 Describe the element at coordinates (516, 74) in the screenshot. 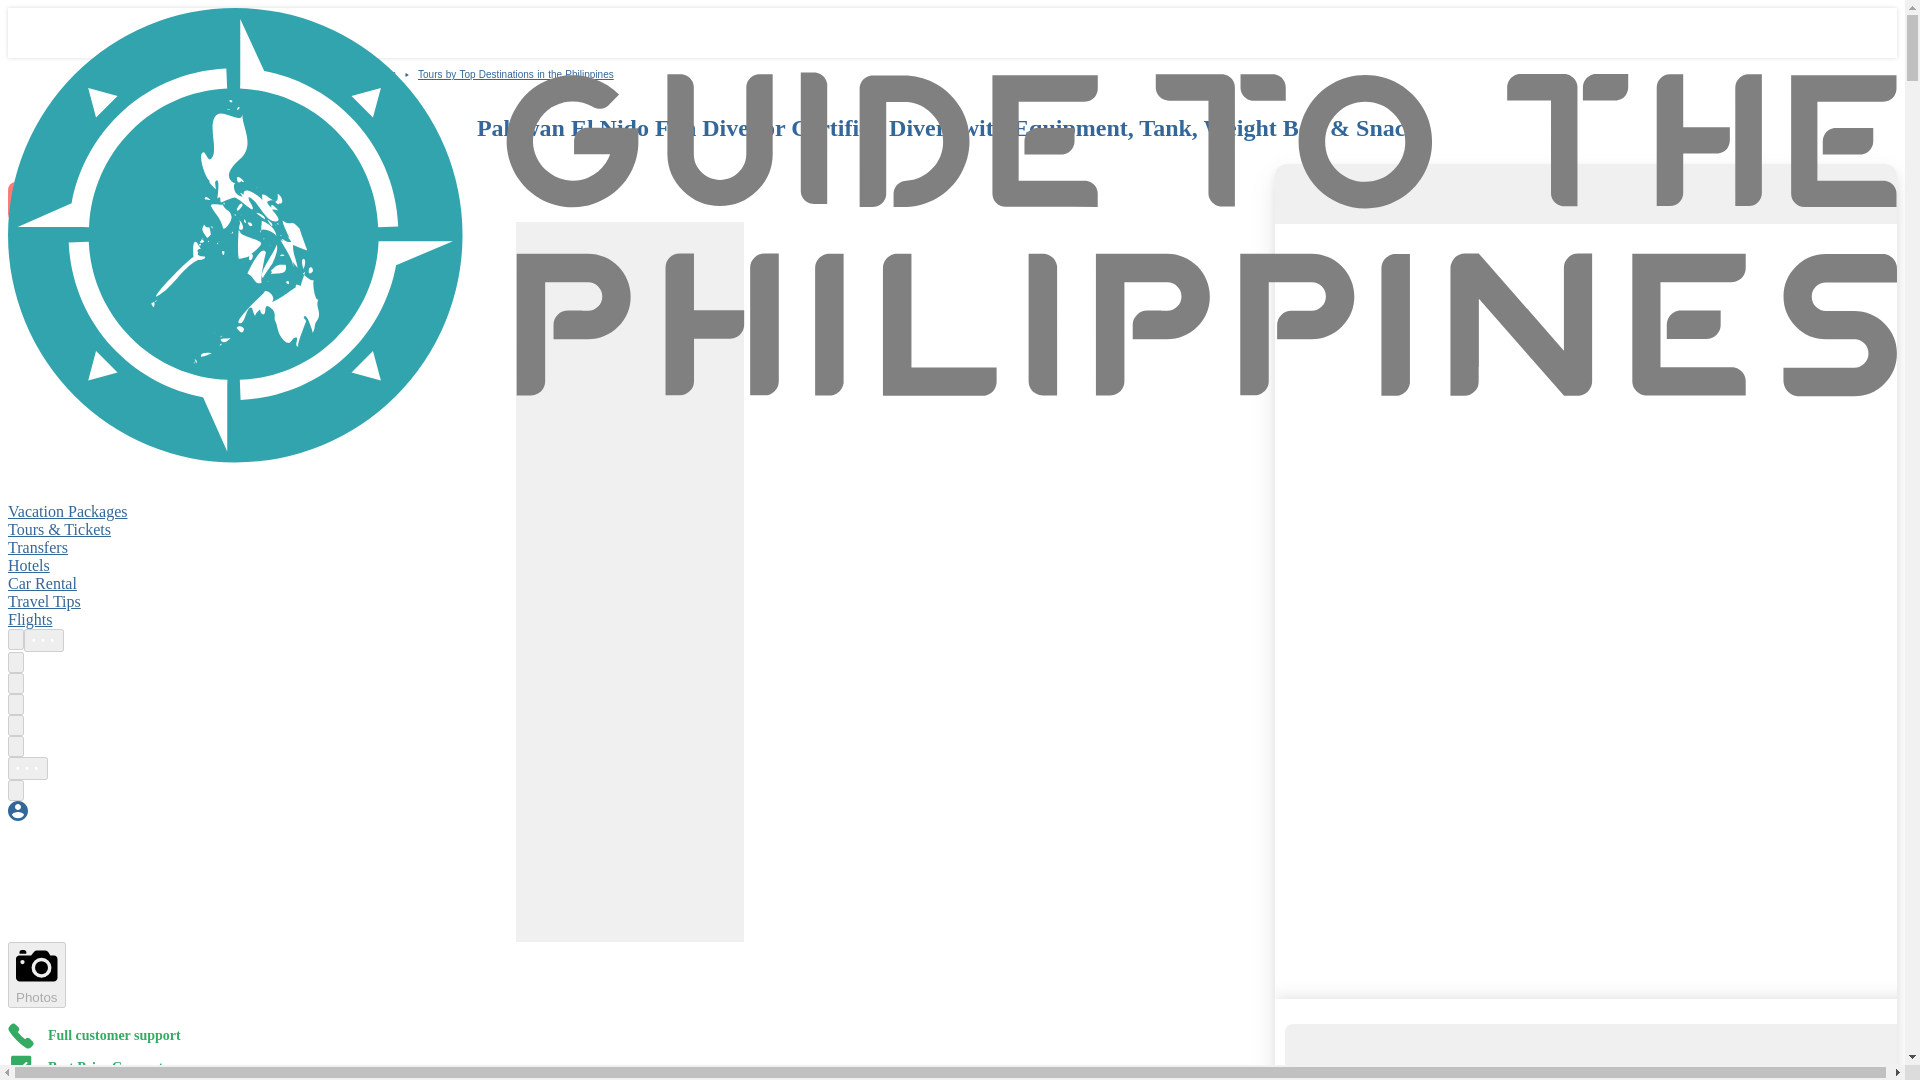

I see `Tours by Top Destinations in the Philippines` at that location.